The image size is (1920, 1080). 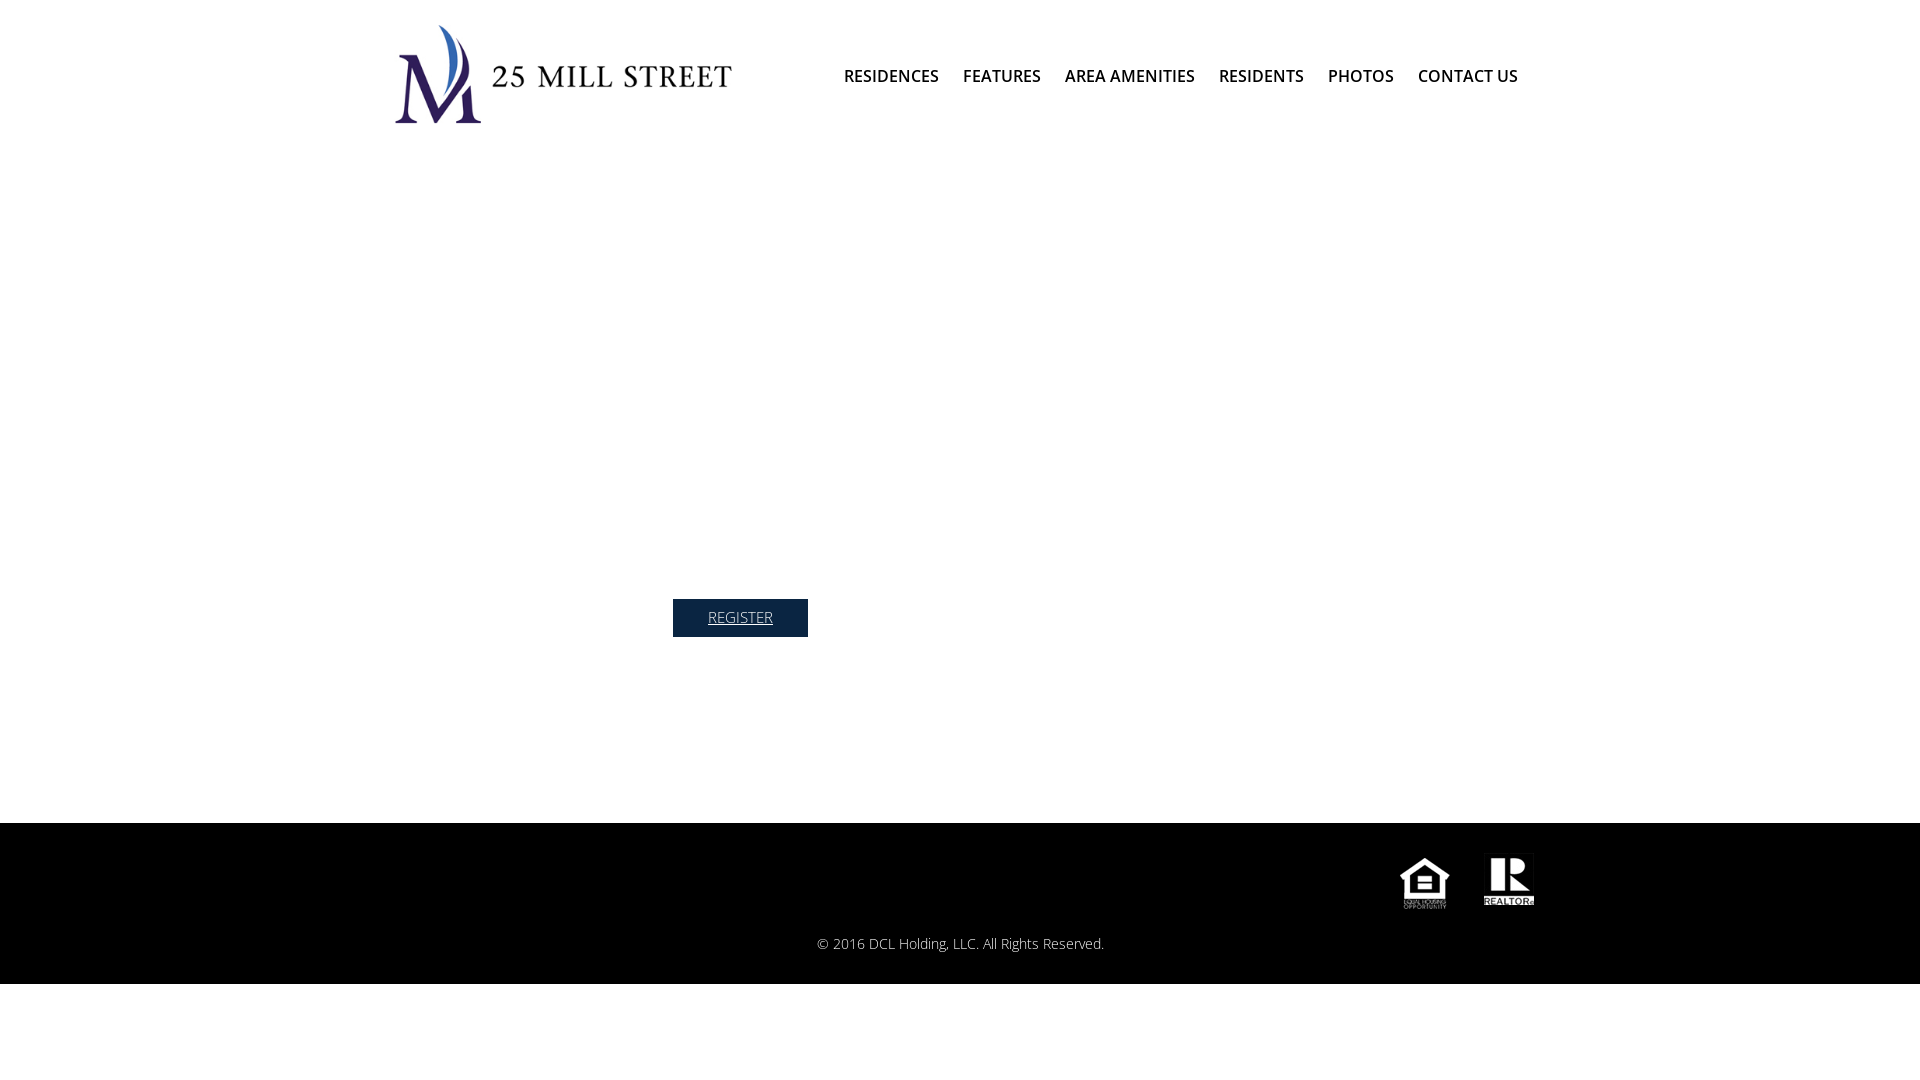 What do you see at coordinates (1468, 76) in the screenshot?
I see `CONTACT US` at bounding box center [1468, 76].